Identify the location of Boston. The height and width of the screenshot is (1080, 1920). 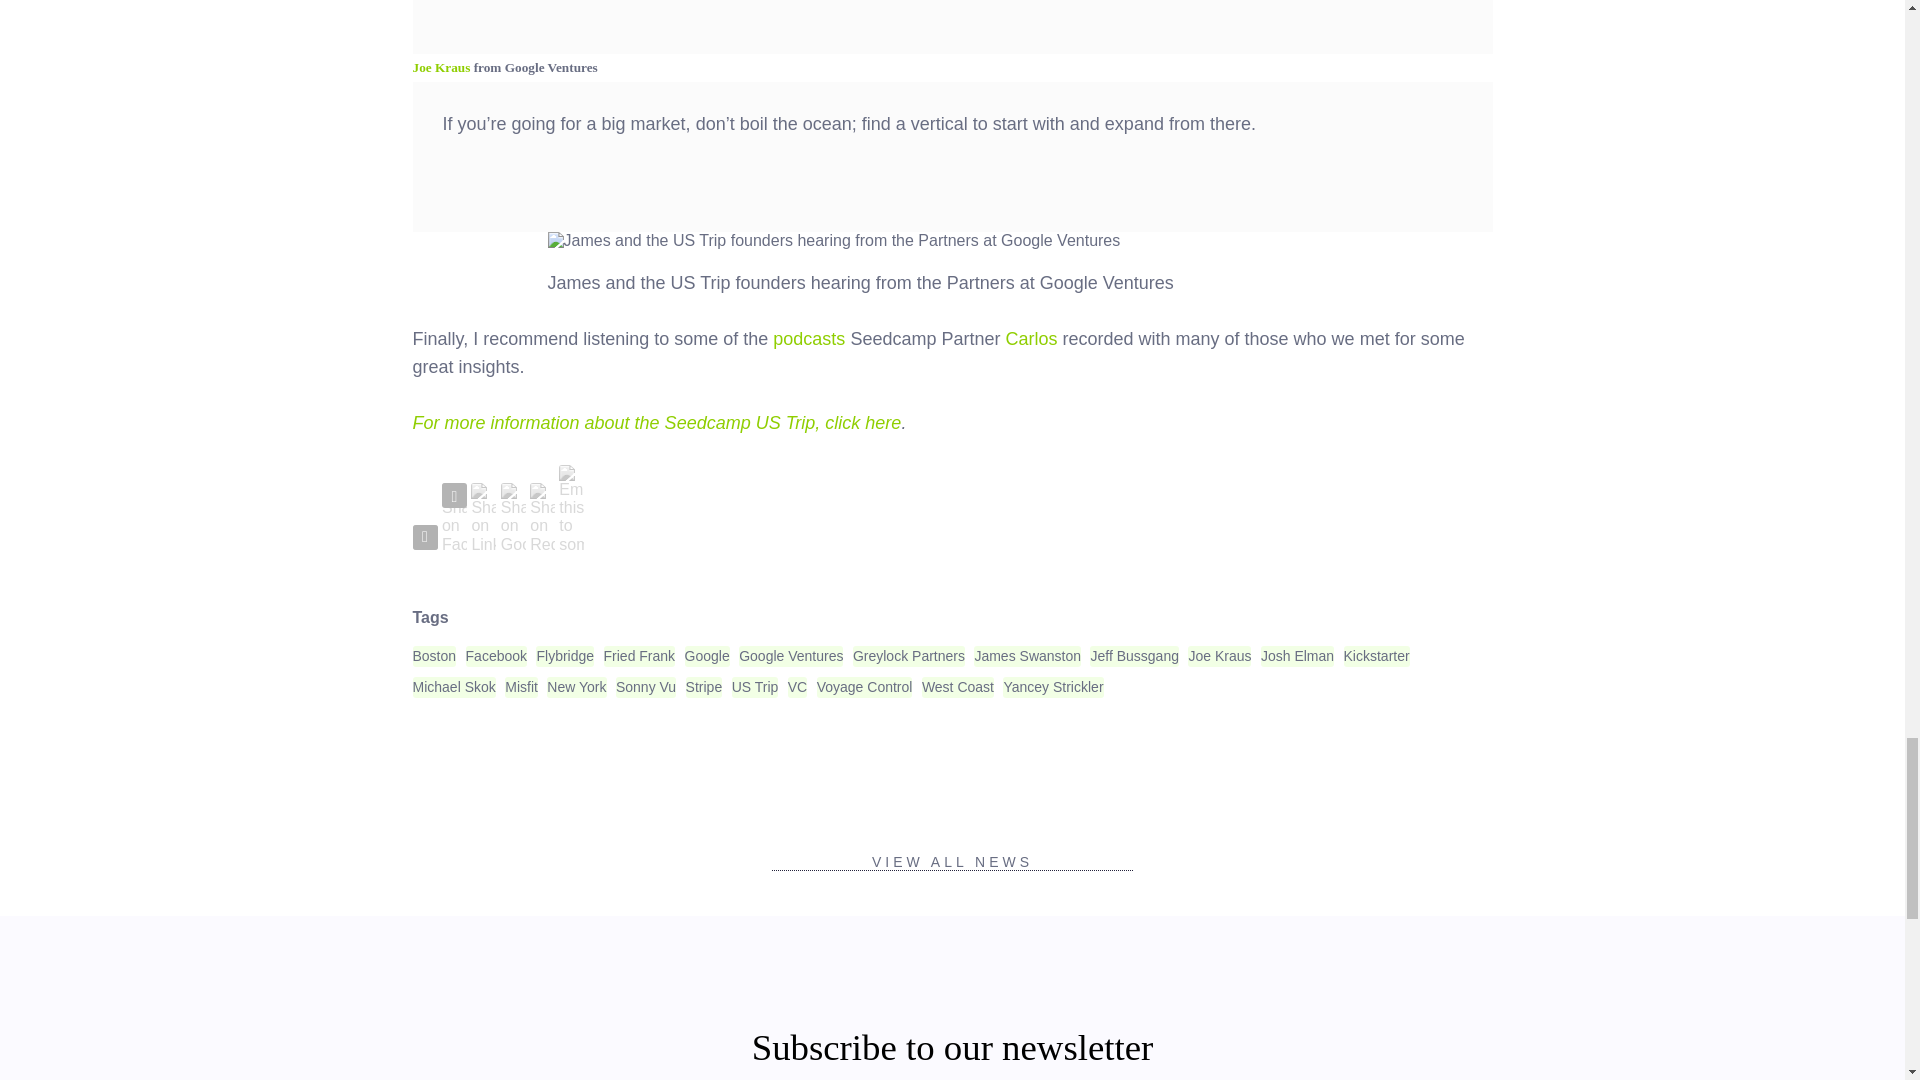
(434, 656).